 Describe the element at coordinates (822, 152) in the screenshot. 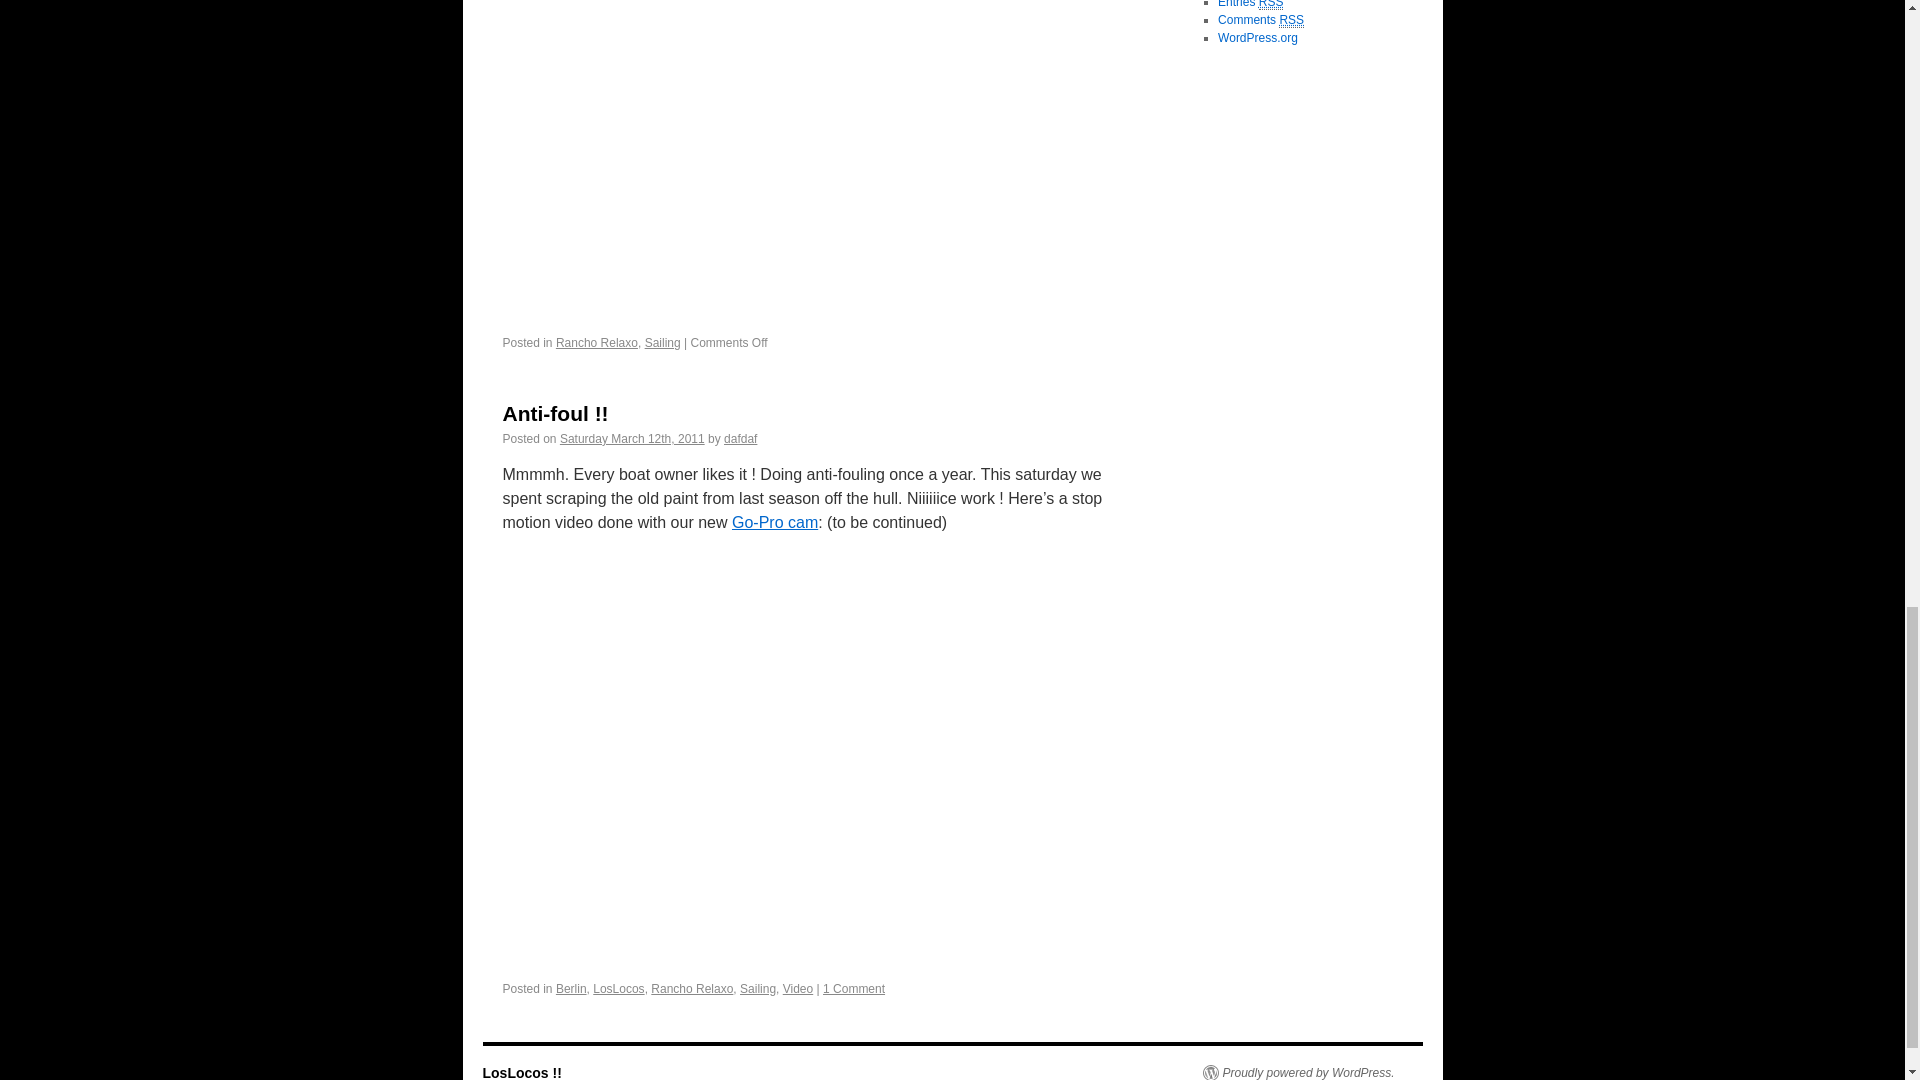

I see `YouTube video player` at that location.